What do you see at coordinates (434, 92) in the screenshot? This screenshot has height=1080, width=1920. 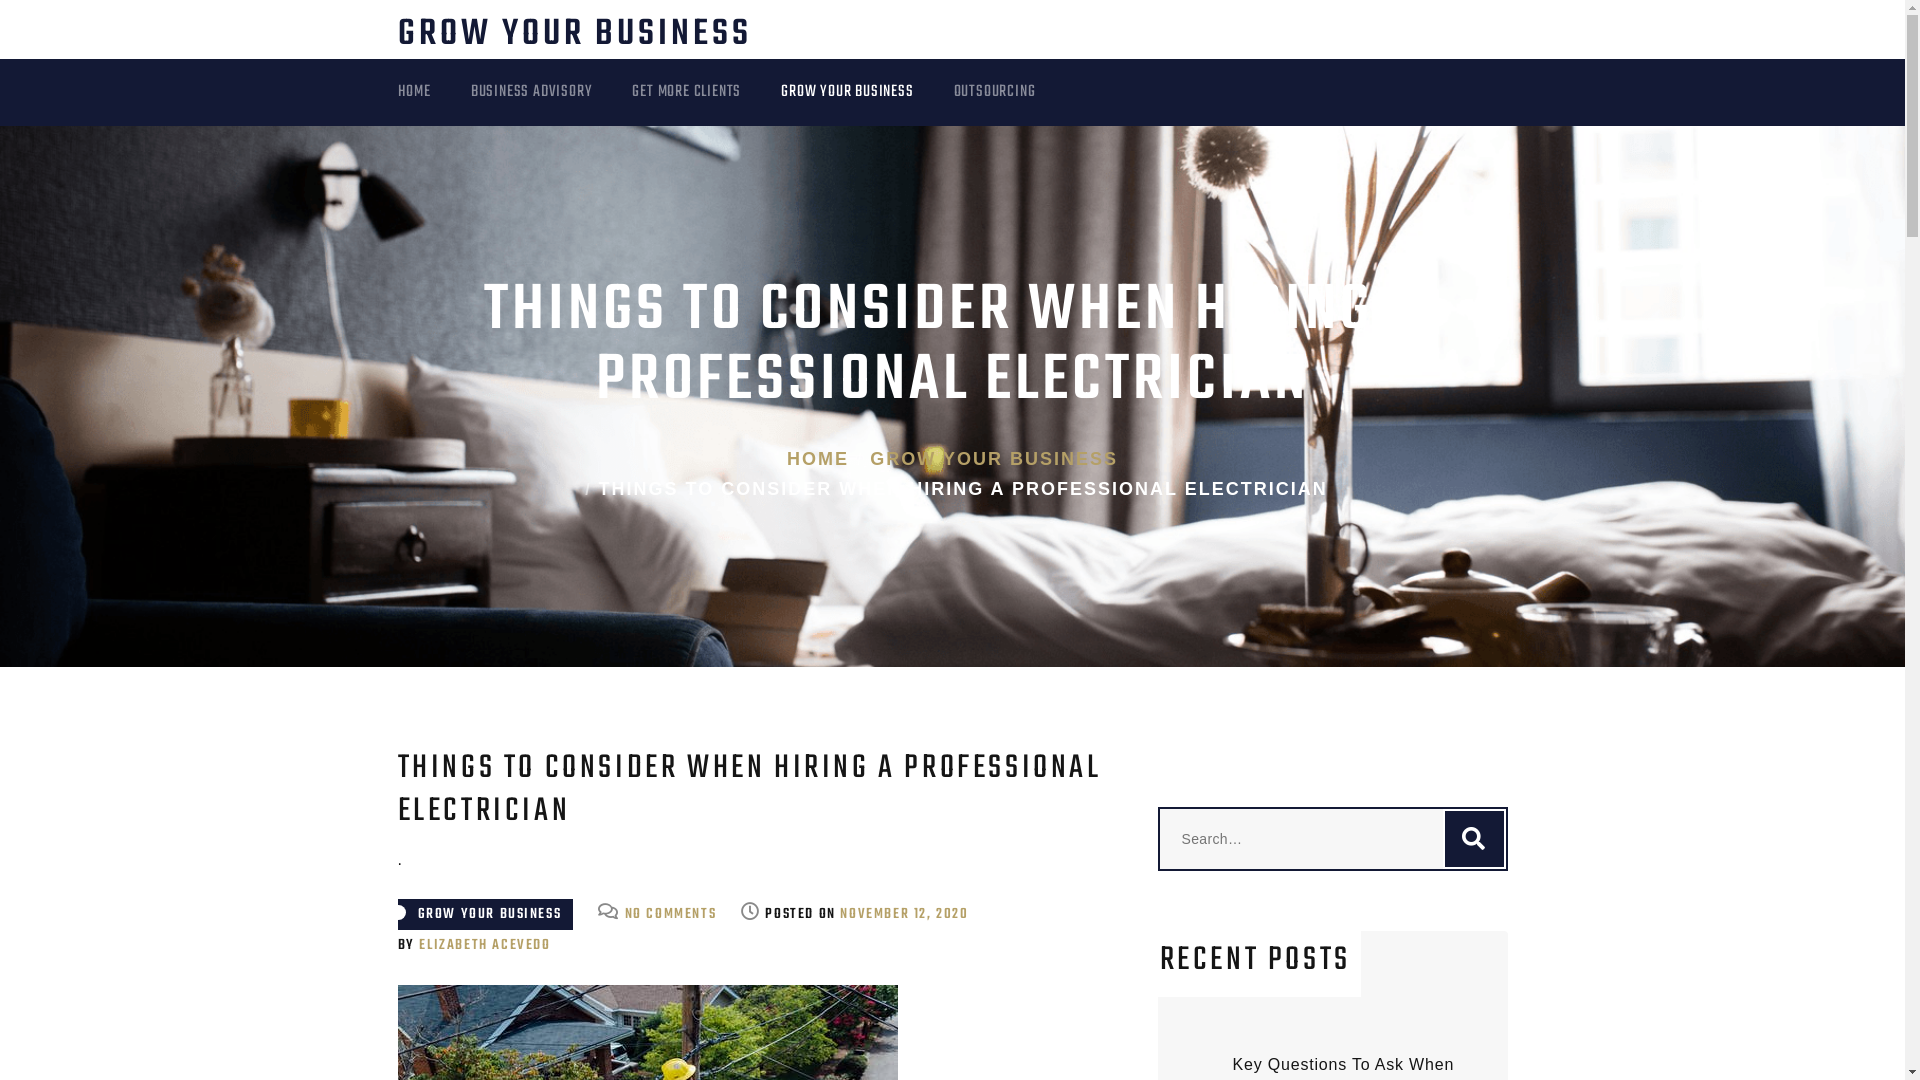 I see `HOME` at bounding box center [434, 92].